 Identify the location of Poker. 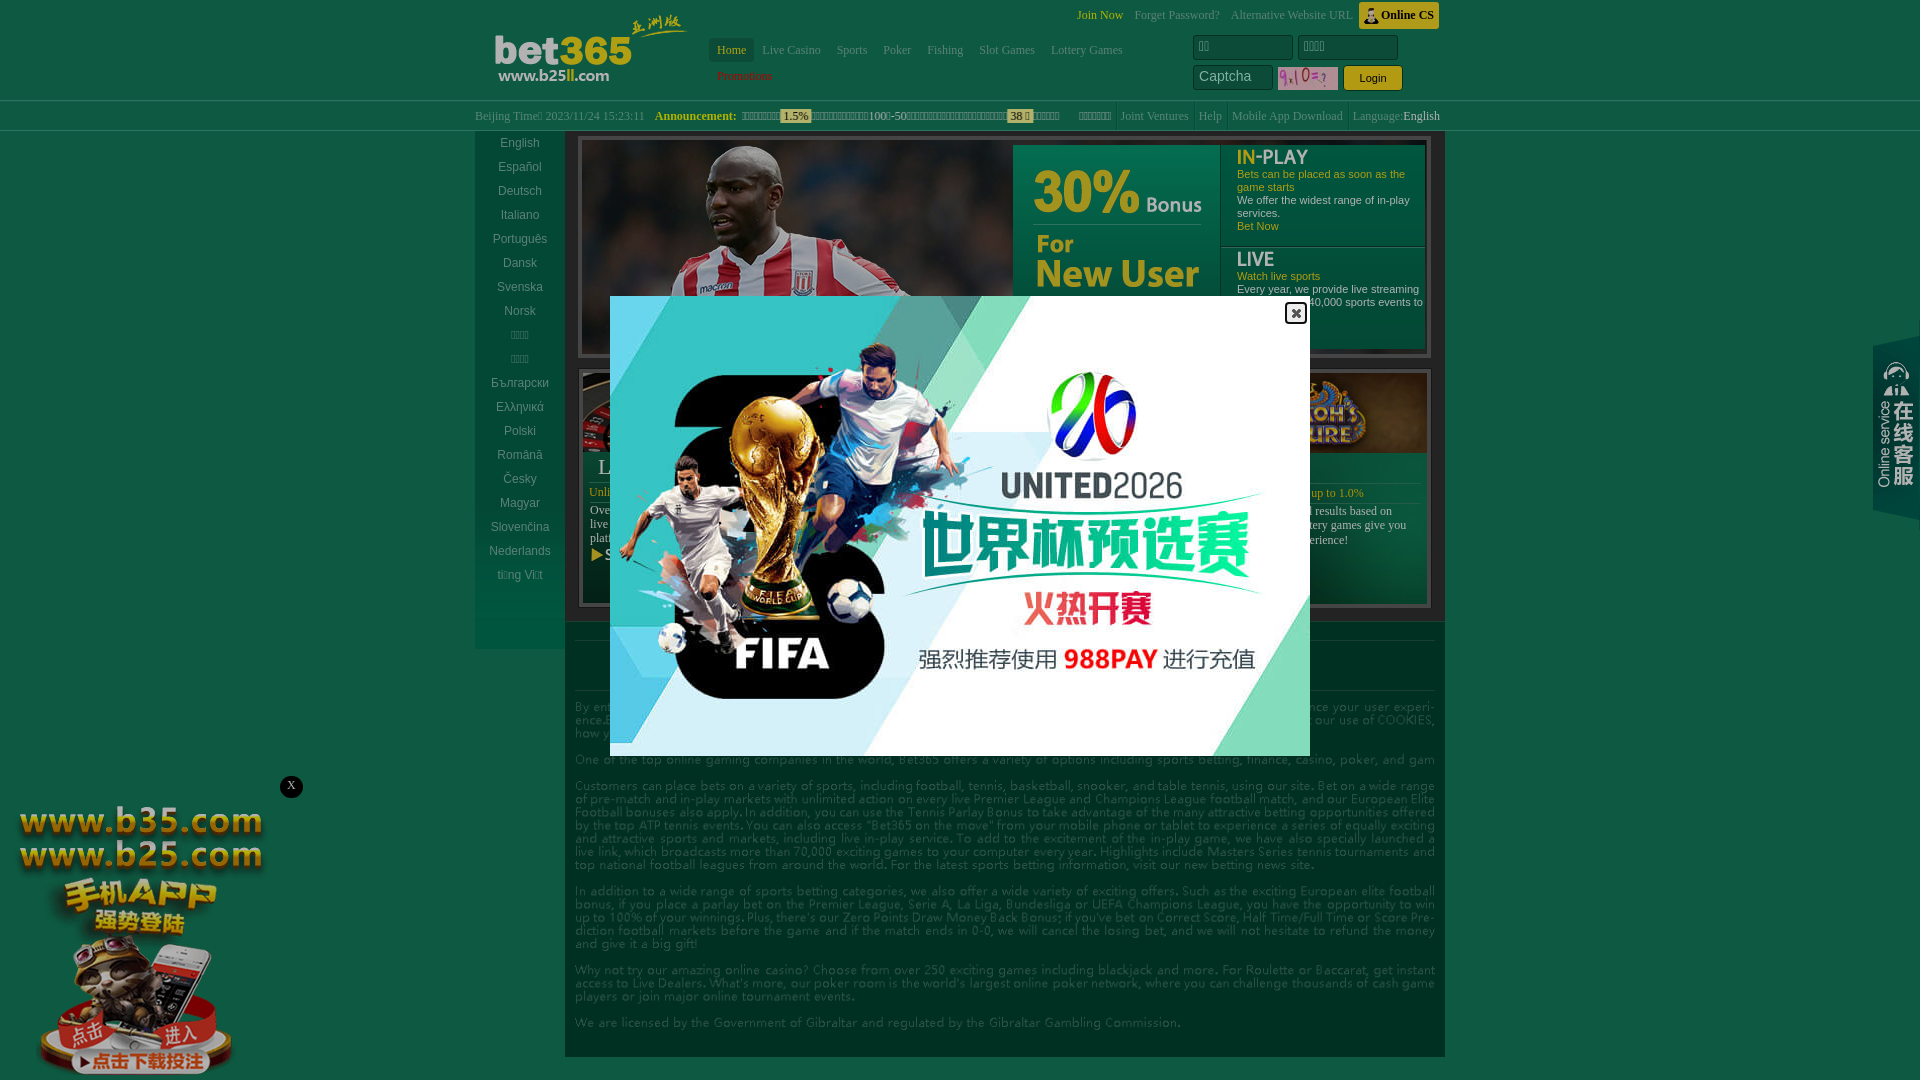
(897, 50).